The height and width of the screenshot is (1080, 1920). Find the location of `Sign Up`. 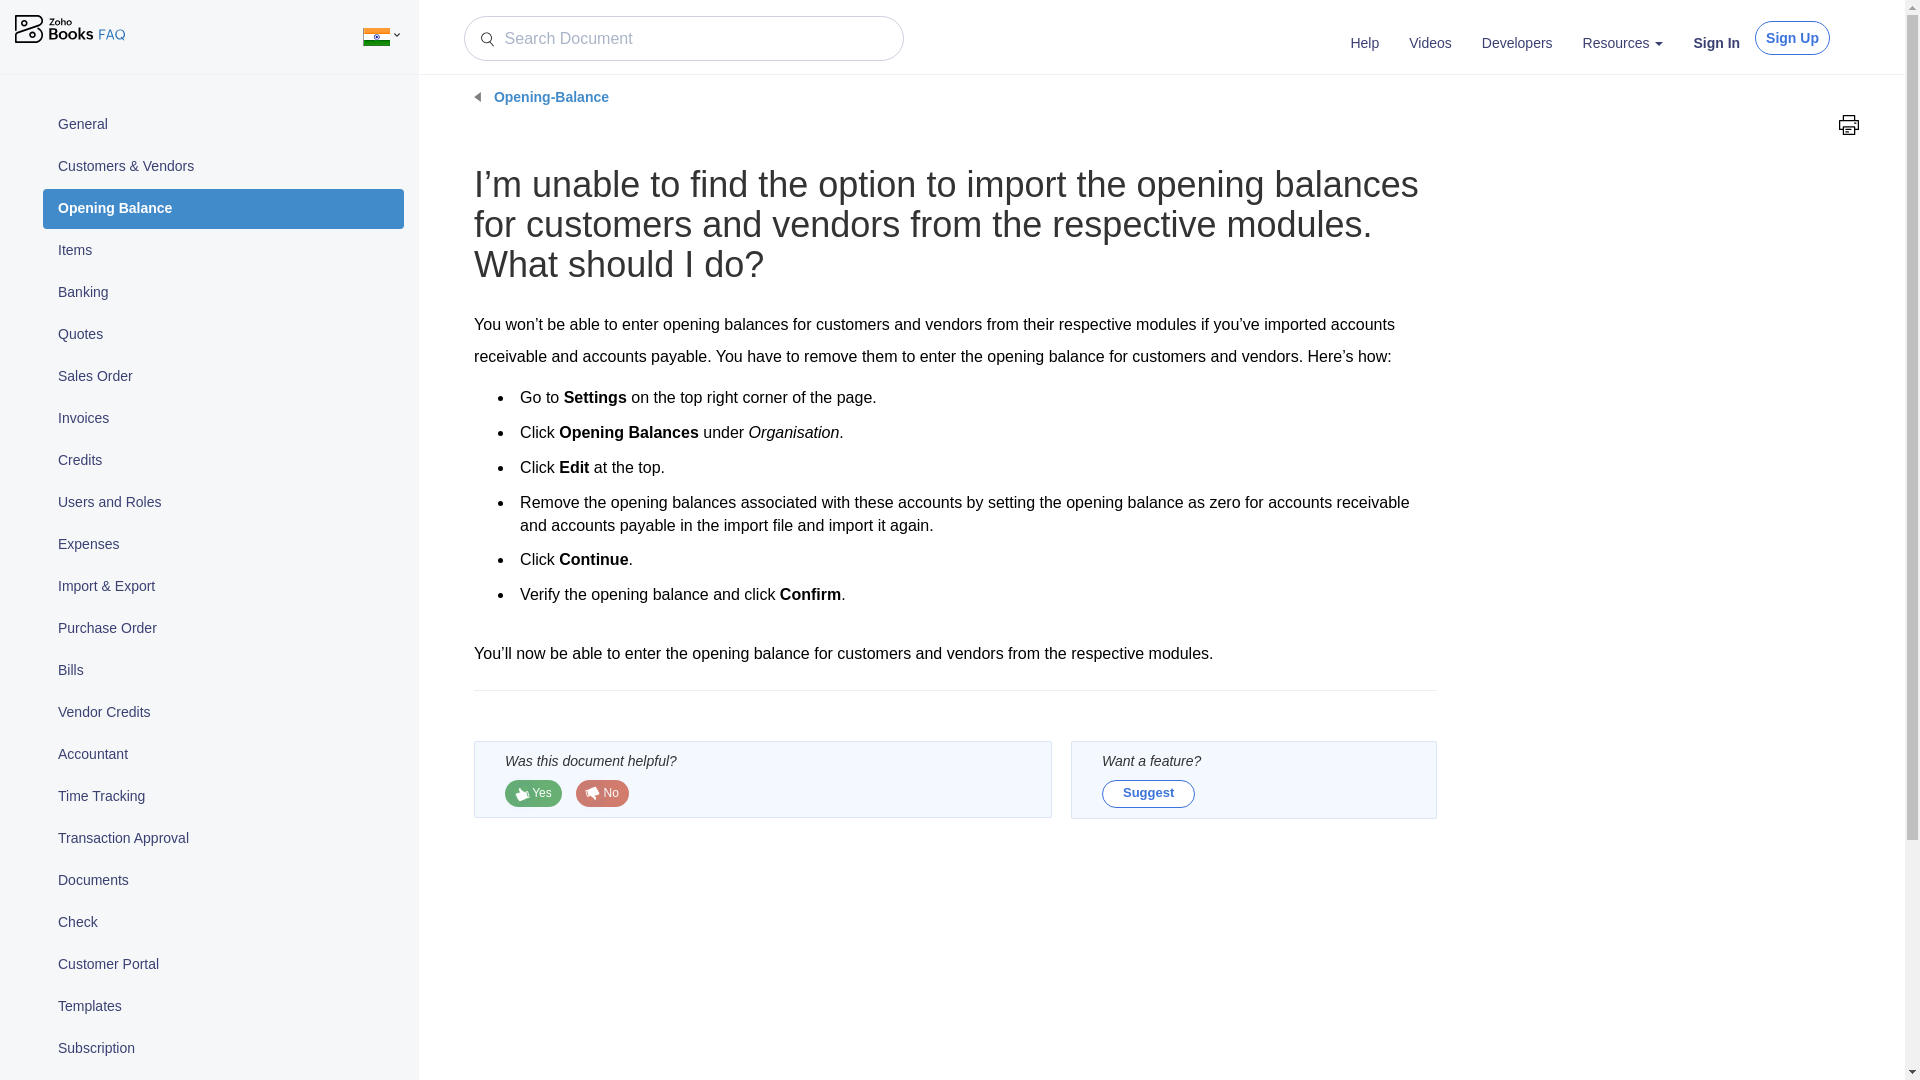

Sign Up is located at coordinates (1792, 38).